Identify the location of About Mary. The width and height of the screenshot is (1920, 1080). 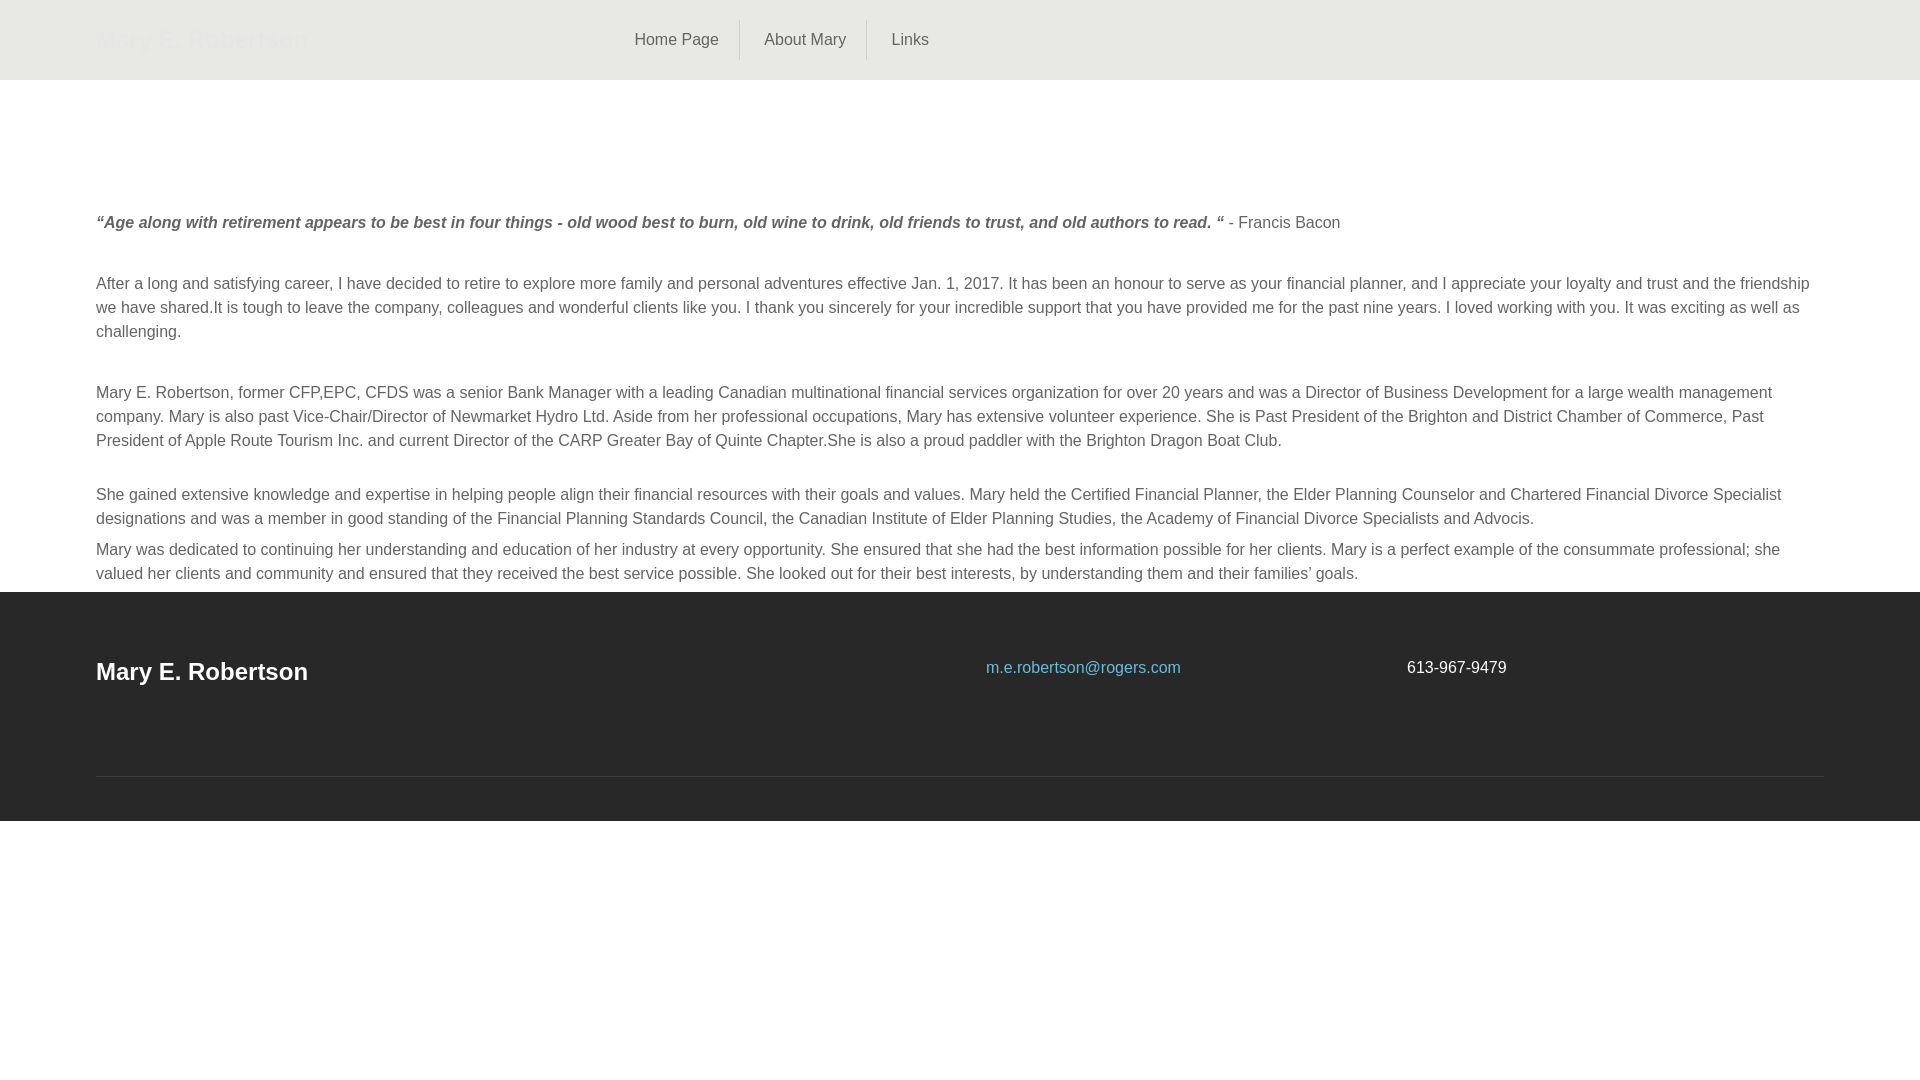
(805, 40).